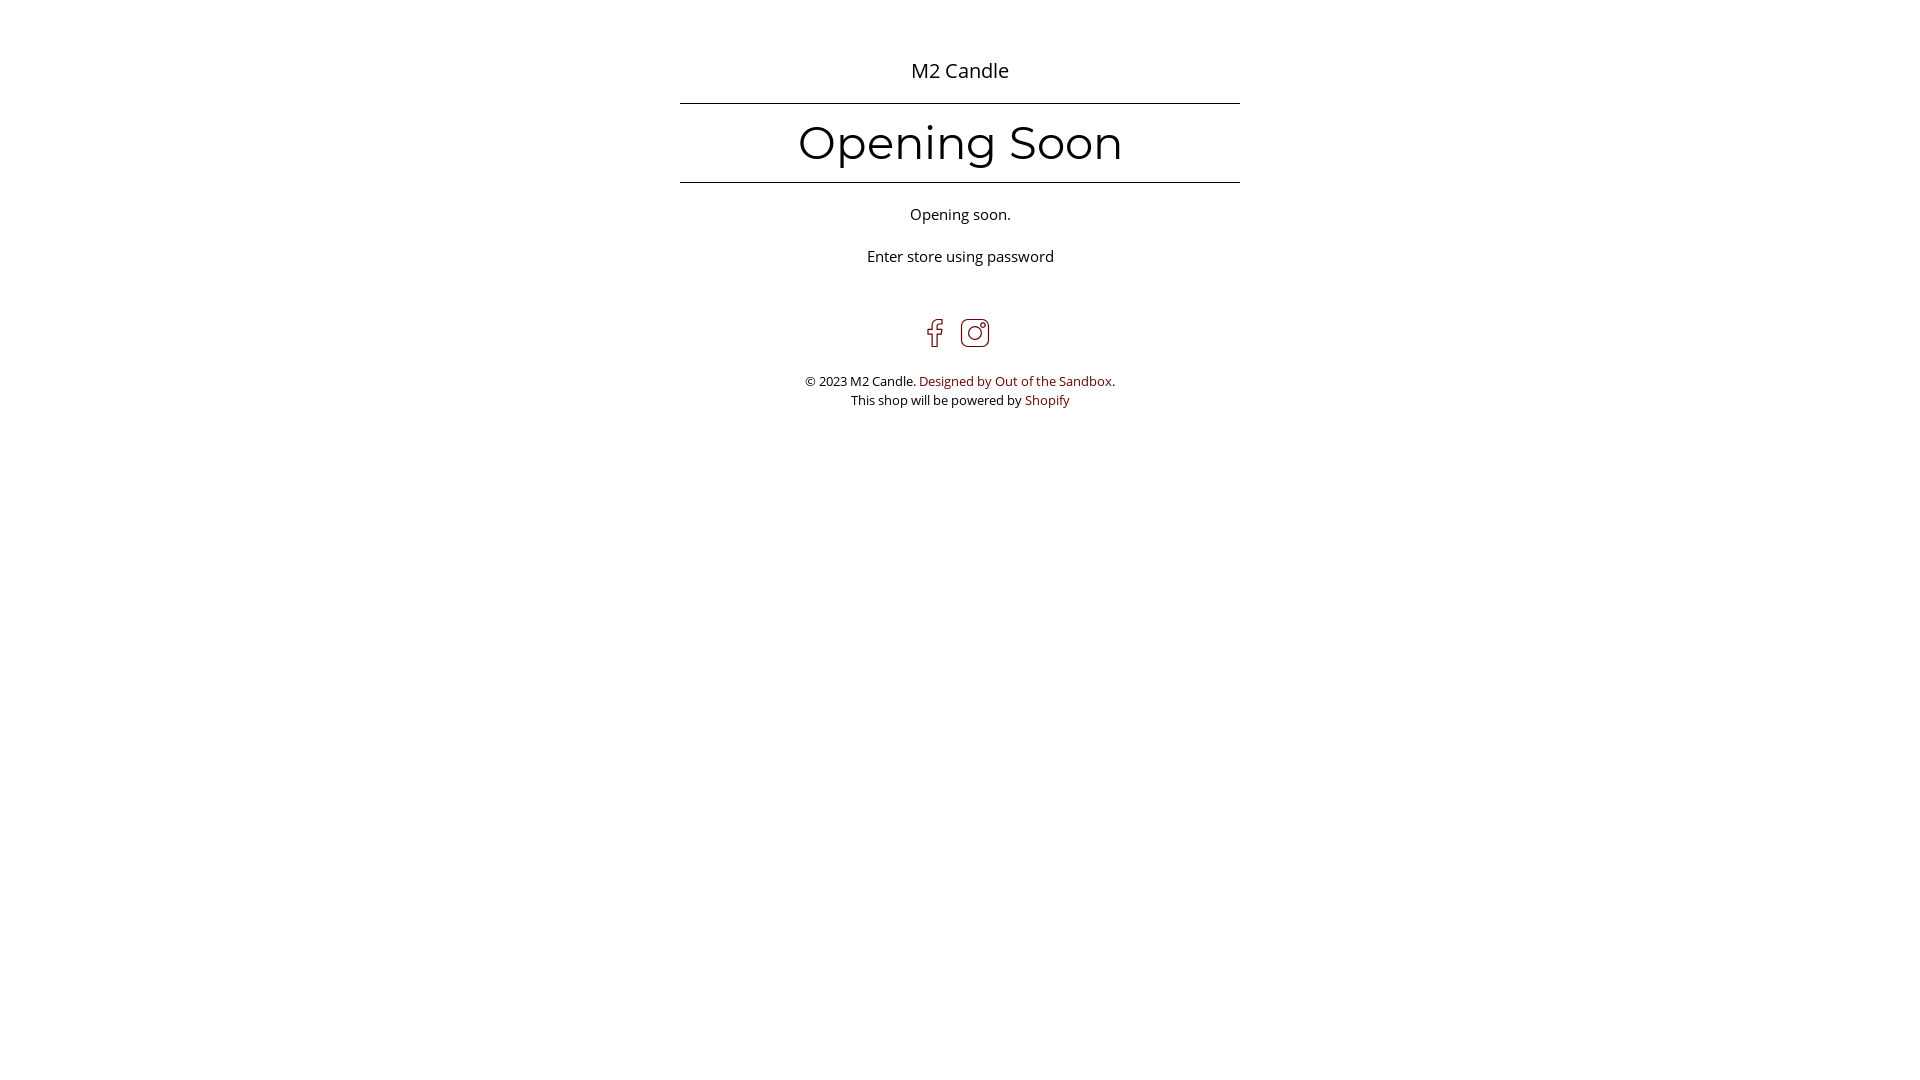 The width and height of the screenshot is (1920, 1080). What do you see at coordinates (960, 574) in the screenshot?
I see `Enter` at bounding box center [960, 574].